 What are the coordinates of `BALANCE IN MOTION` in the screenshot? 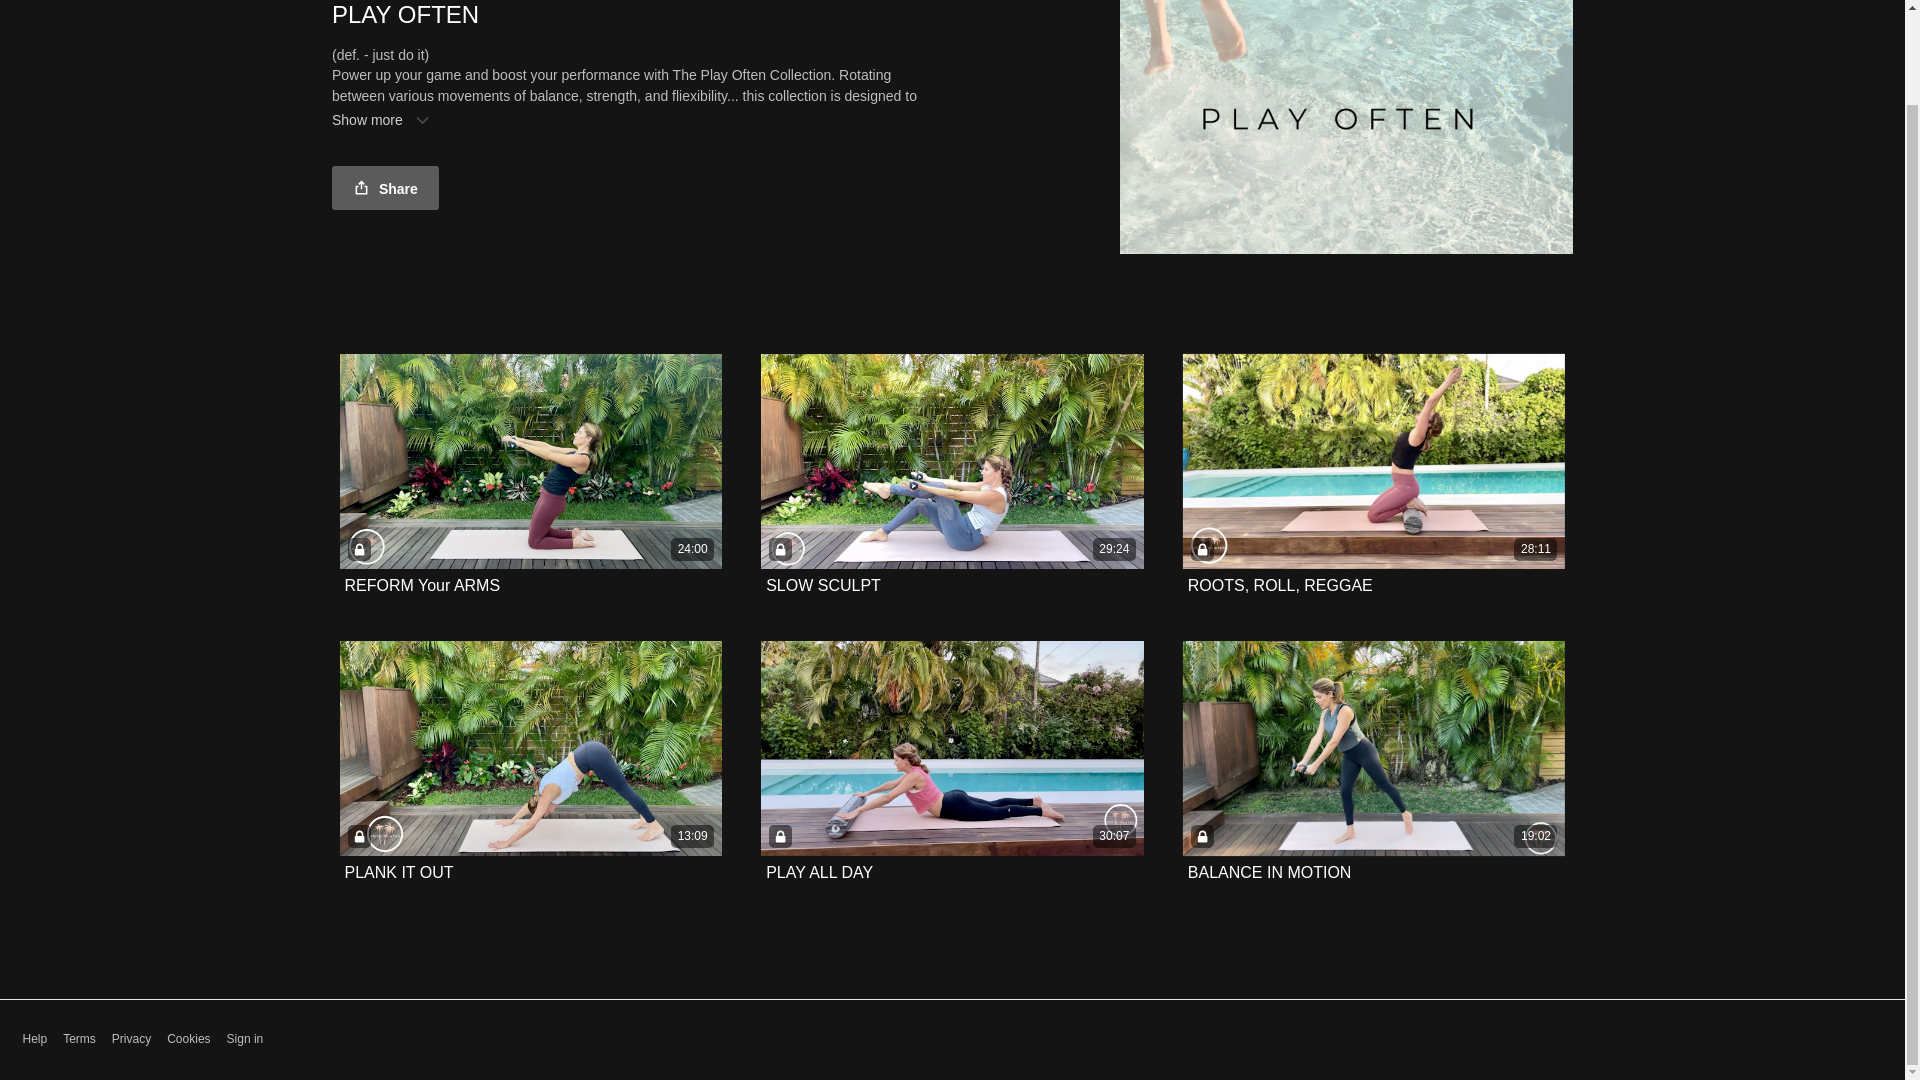 It's located at (1270, 873).